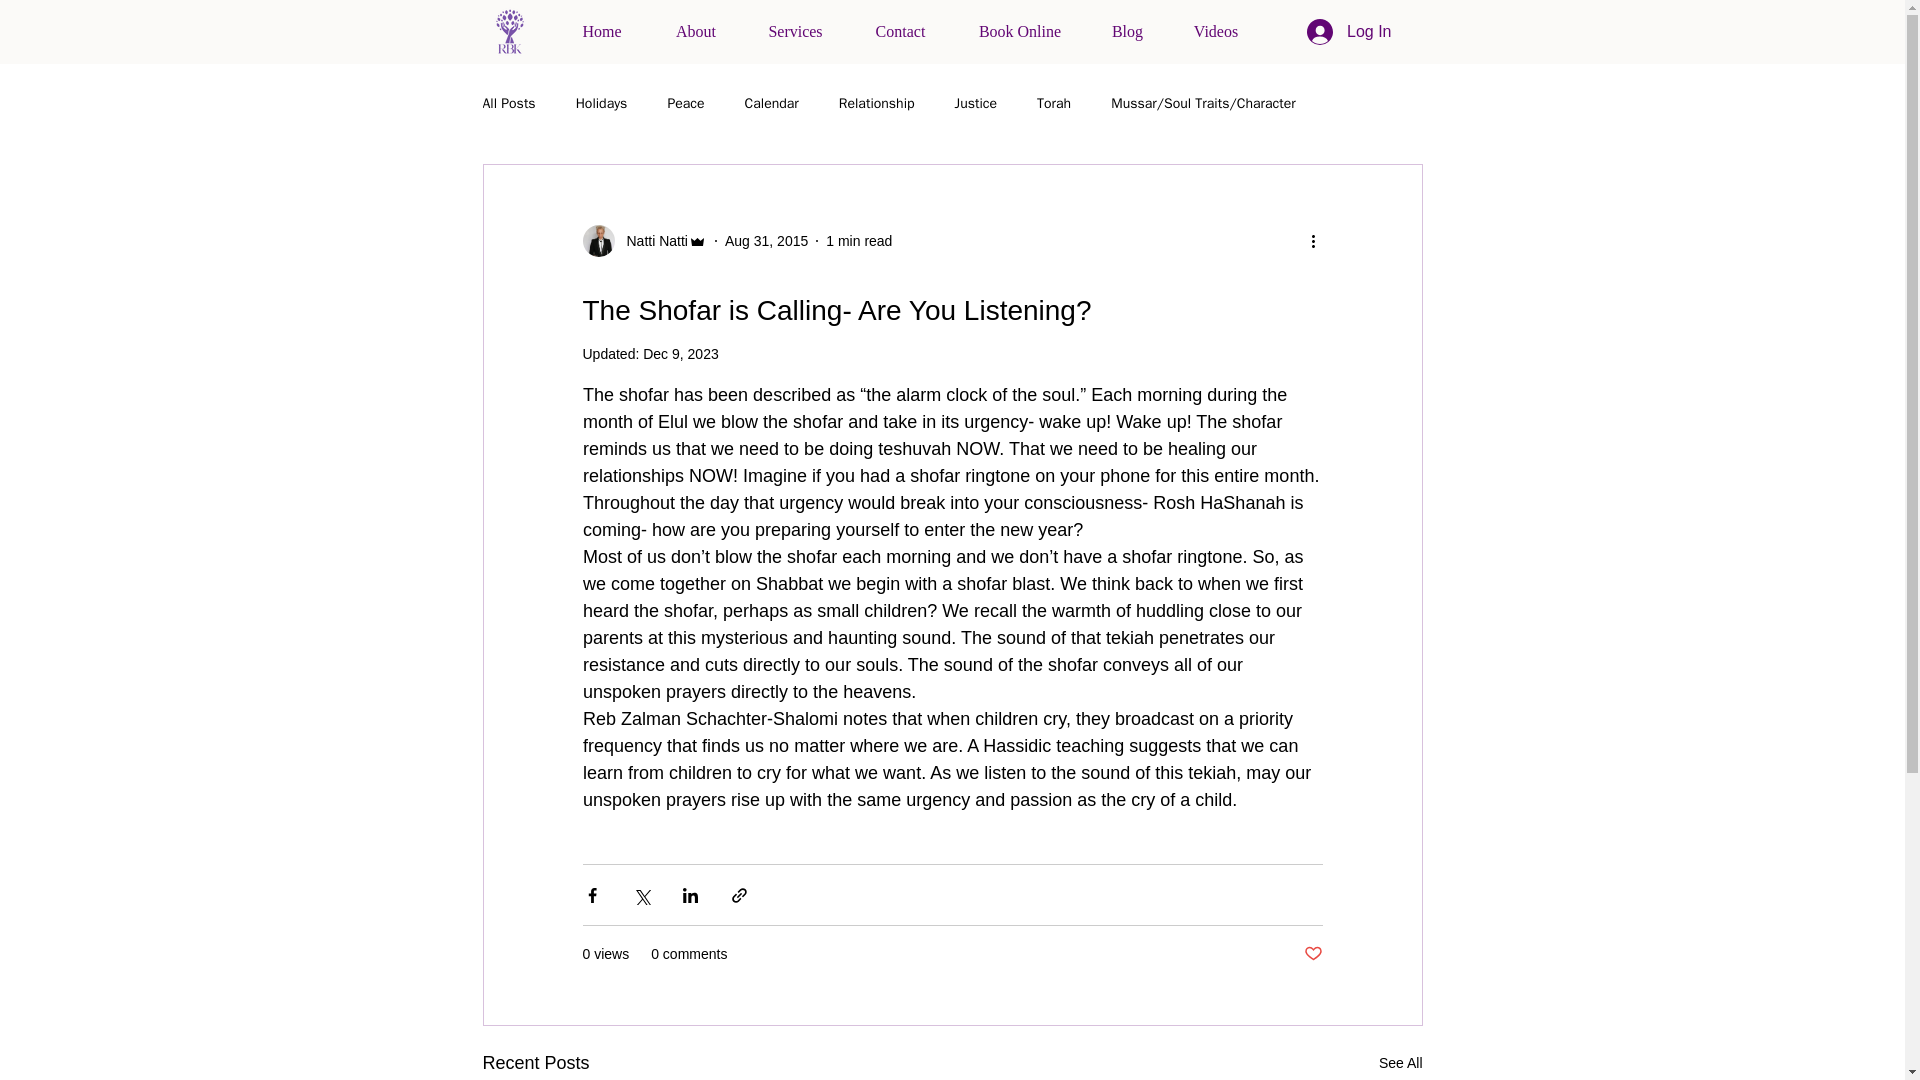  What do you see at coordinates (976, 104) in the screenshot?
I see `Justice` at bounding box center [976, 104].